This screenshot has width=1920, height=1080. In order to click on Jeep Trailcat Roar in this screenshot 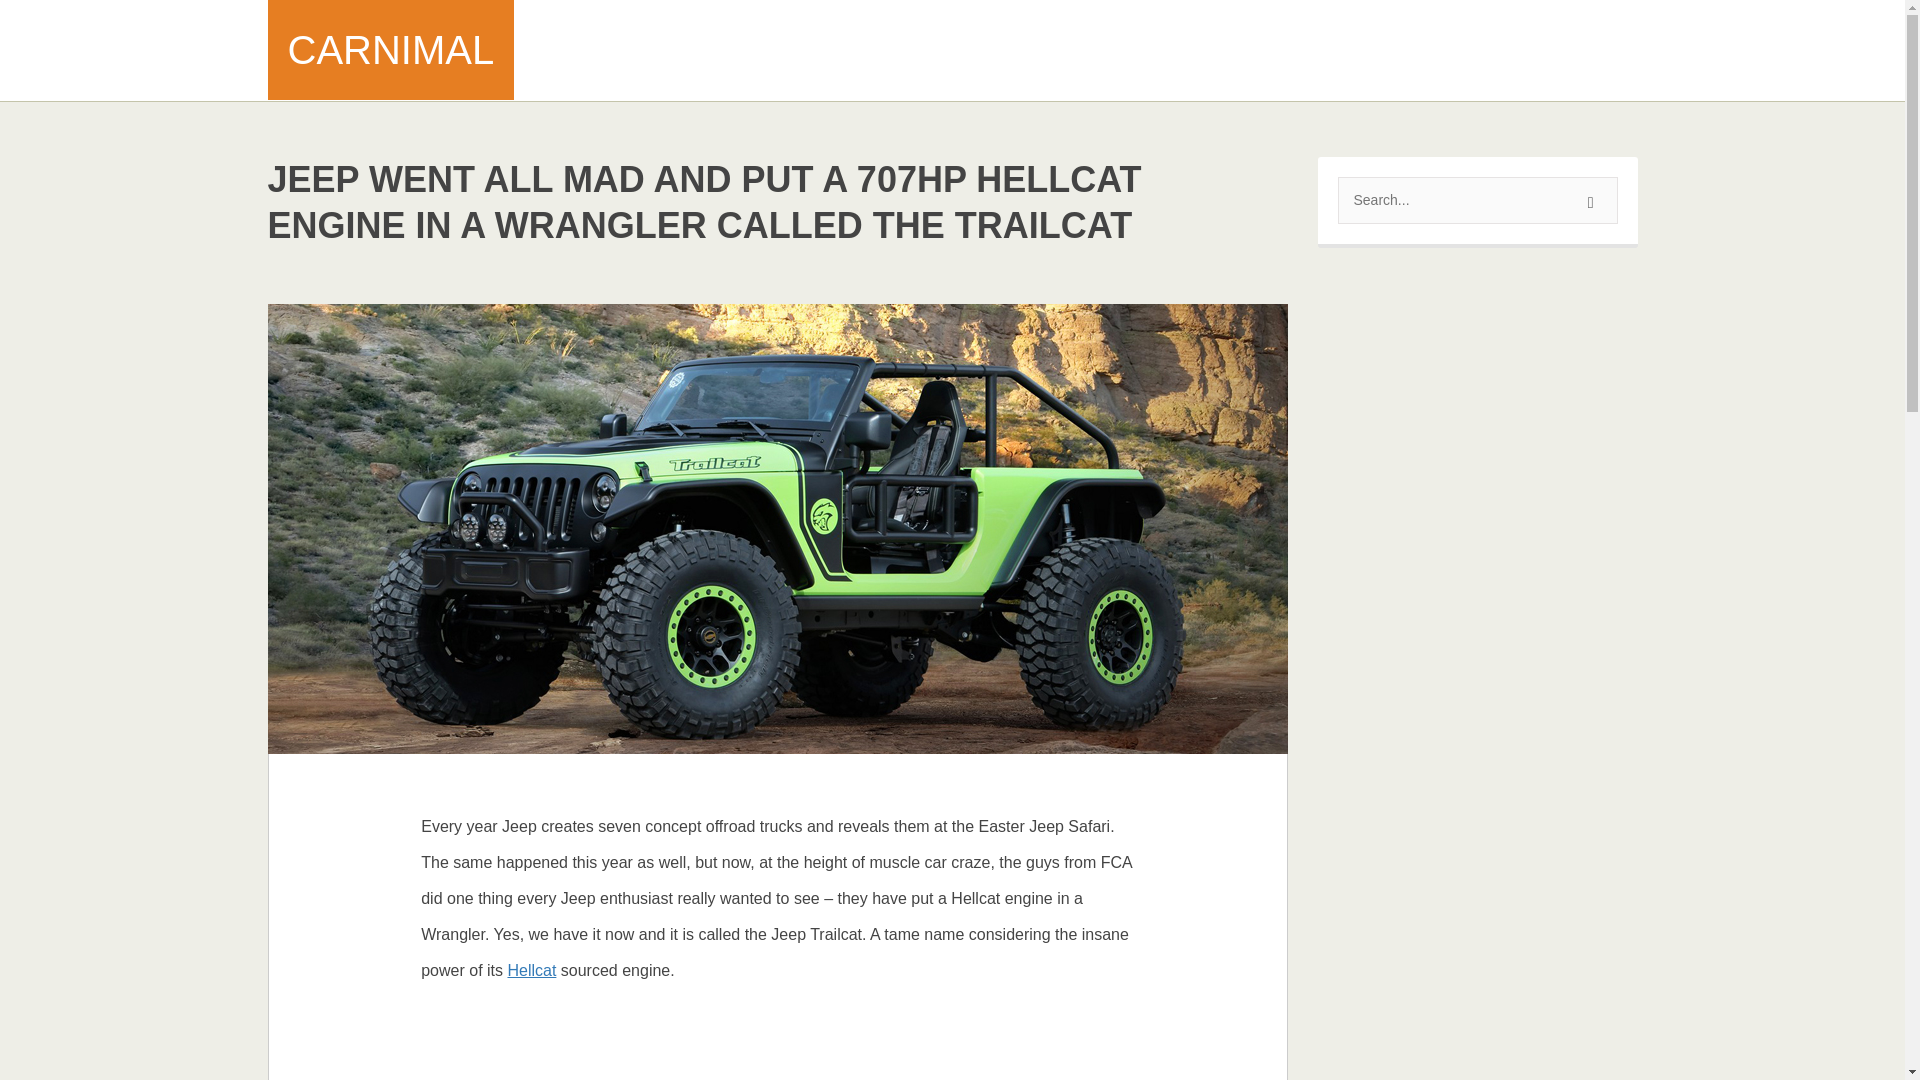, I will do `click(777, 1062)`.